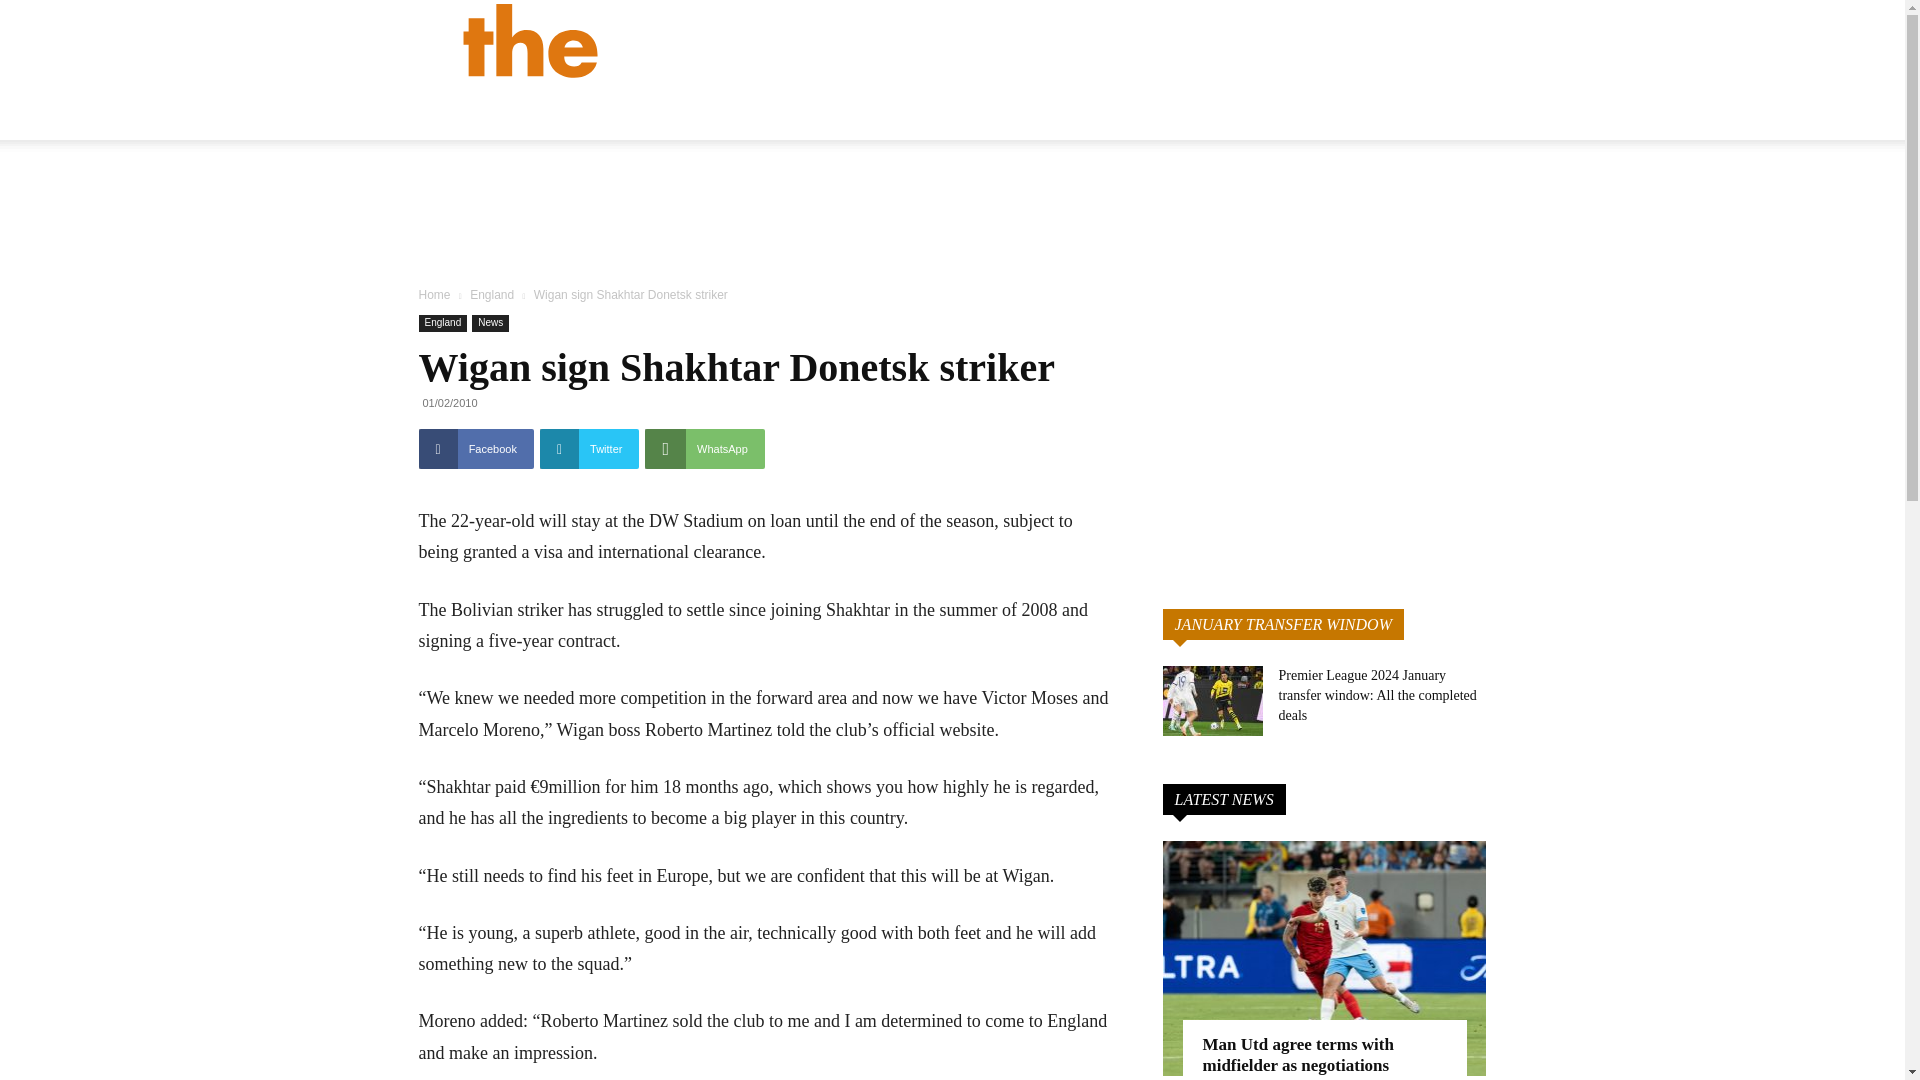 The height and width of the screenshot is (1080, 1920). What do you see at coordinates (1496, 136) in the screenshot?
I see `Search` at bounding box center [1496, 136].